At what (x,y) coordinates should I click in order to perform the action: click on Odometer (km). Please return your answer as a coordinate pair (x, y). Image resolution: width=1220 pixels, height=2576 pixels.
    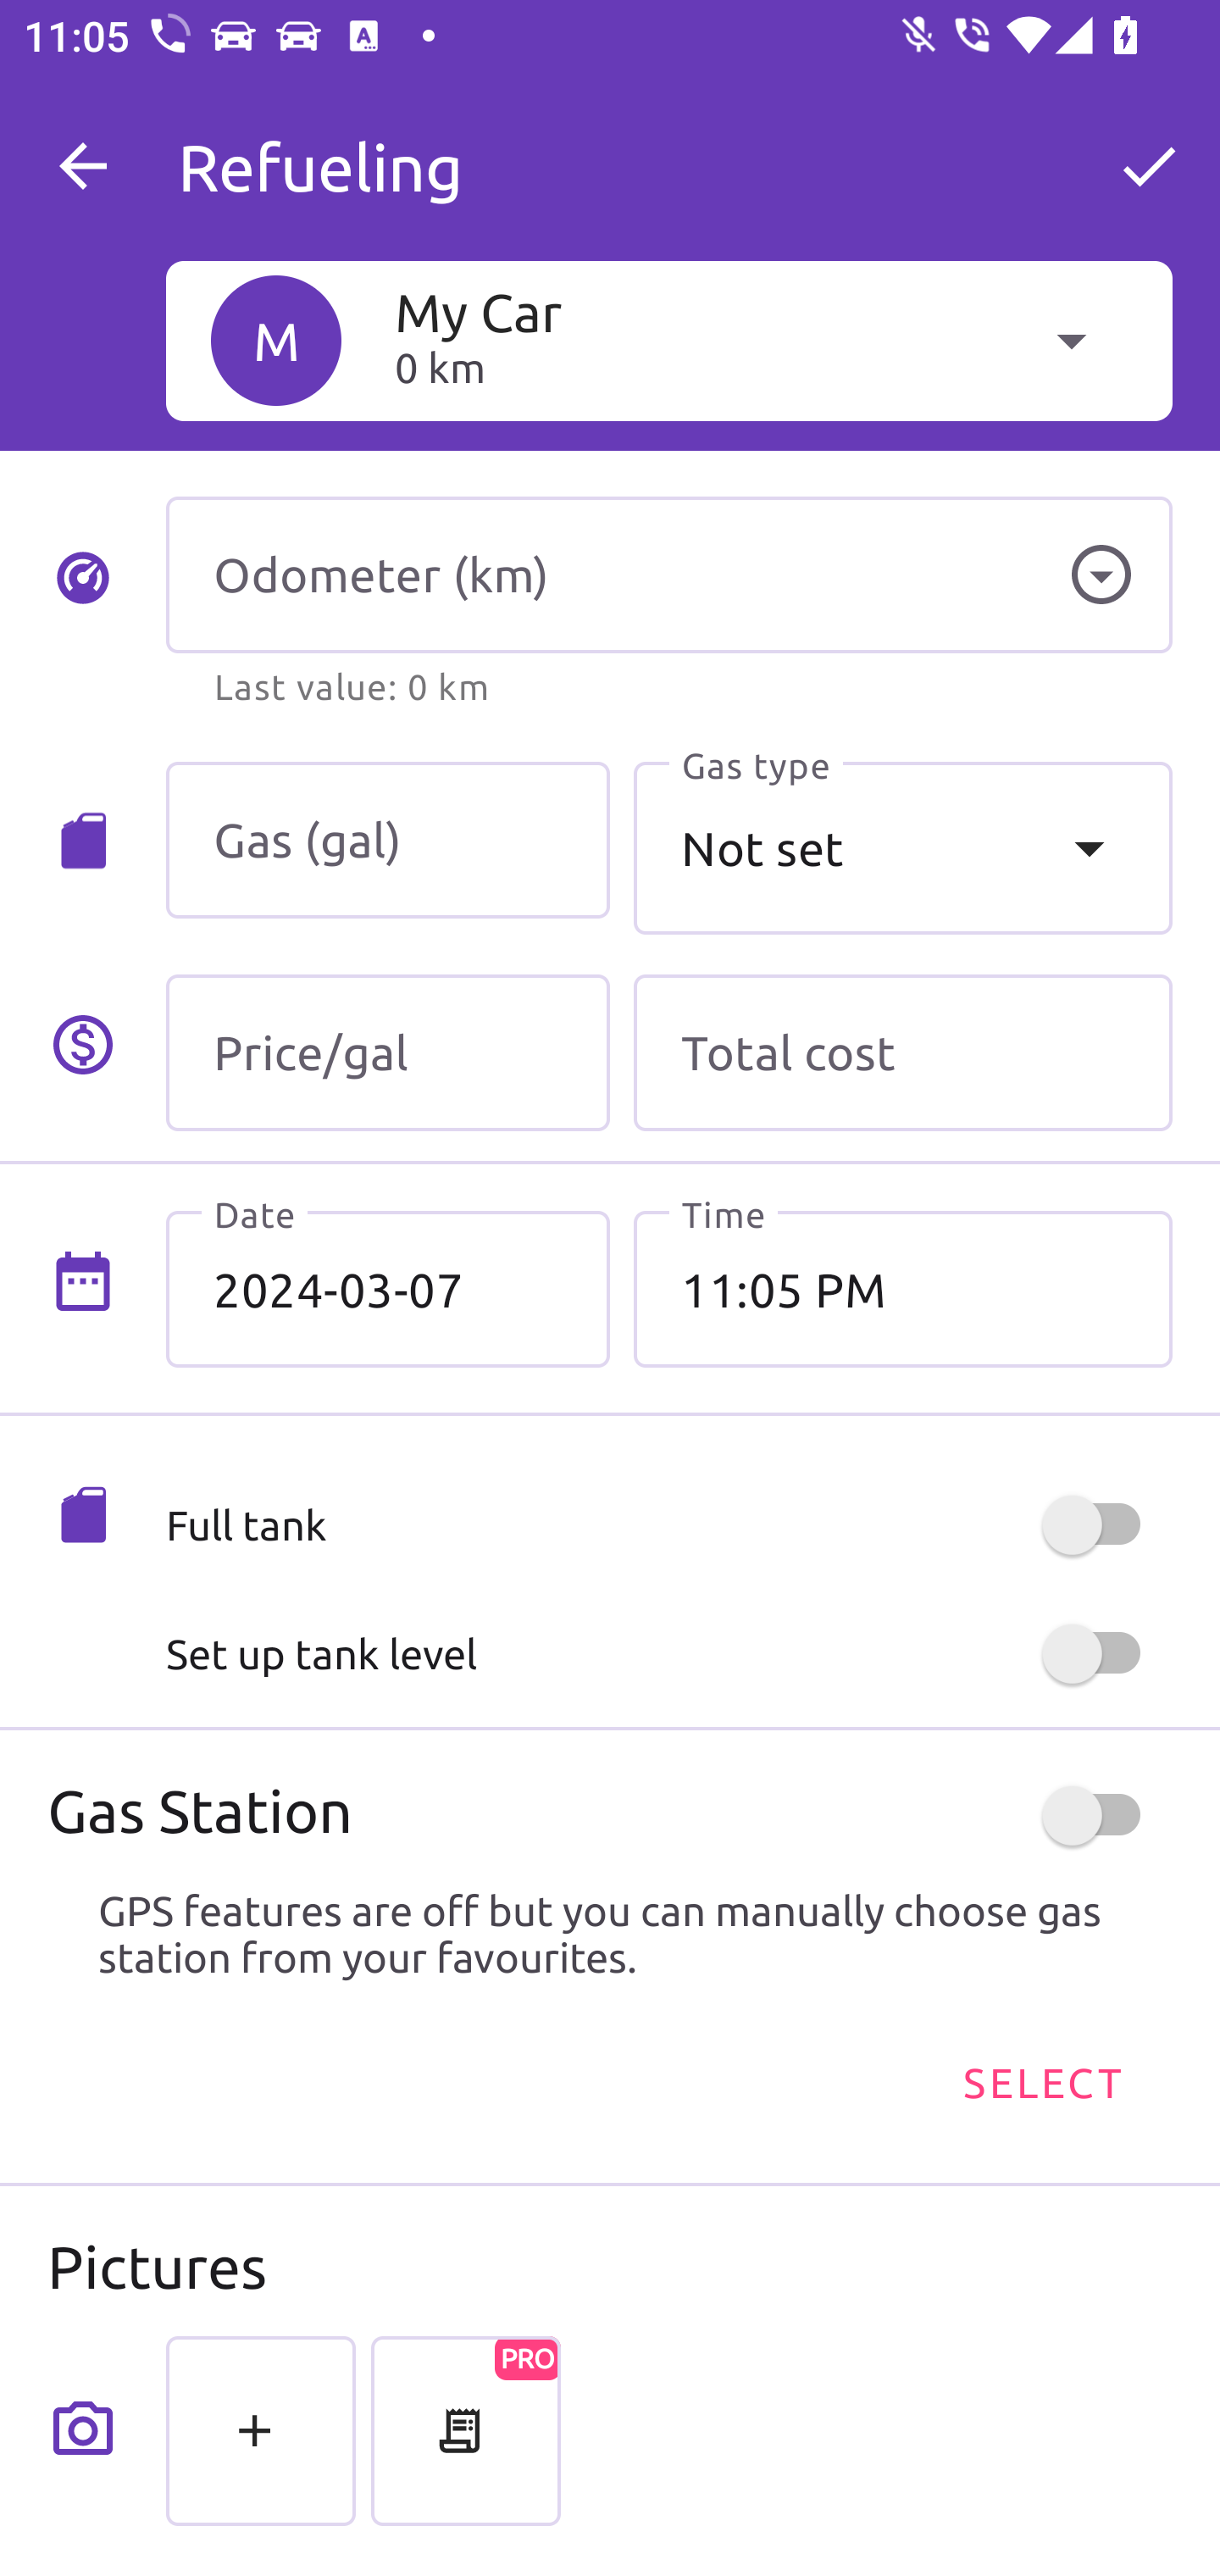
    Looking at the image, I should click on (668, 575).